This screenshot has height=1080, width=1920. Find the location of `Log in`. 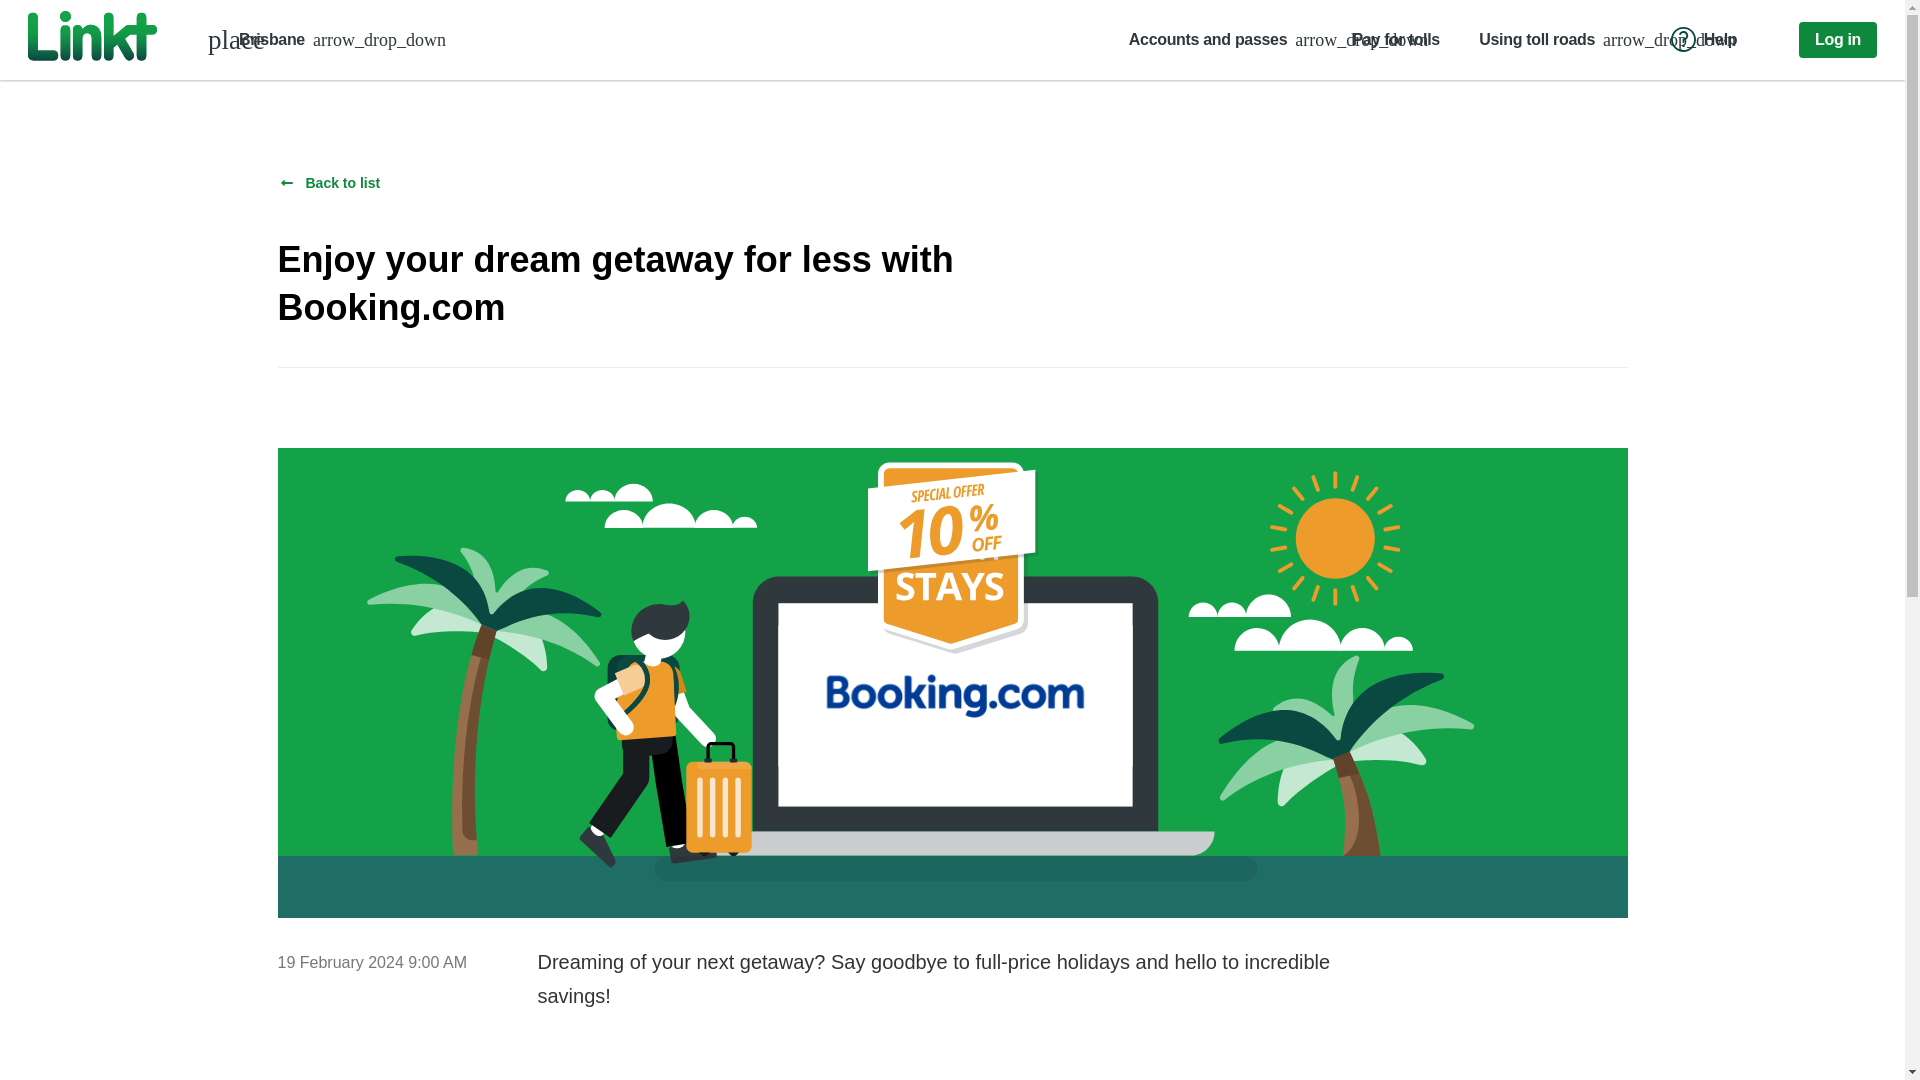

Log in is located at coordinates (1838, 40).